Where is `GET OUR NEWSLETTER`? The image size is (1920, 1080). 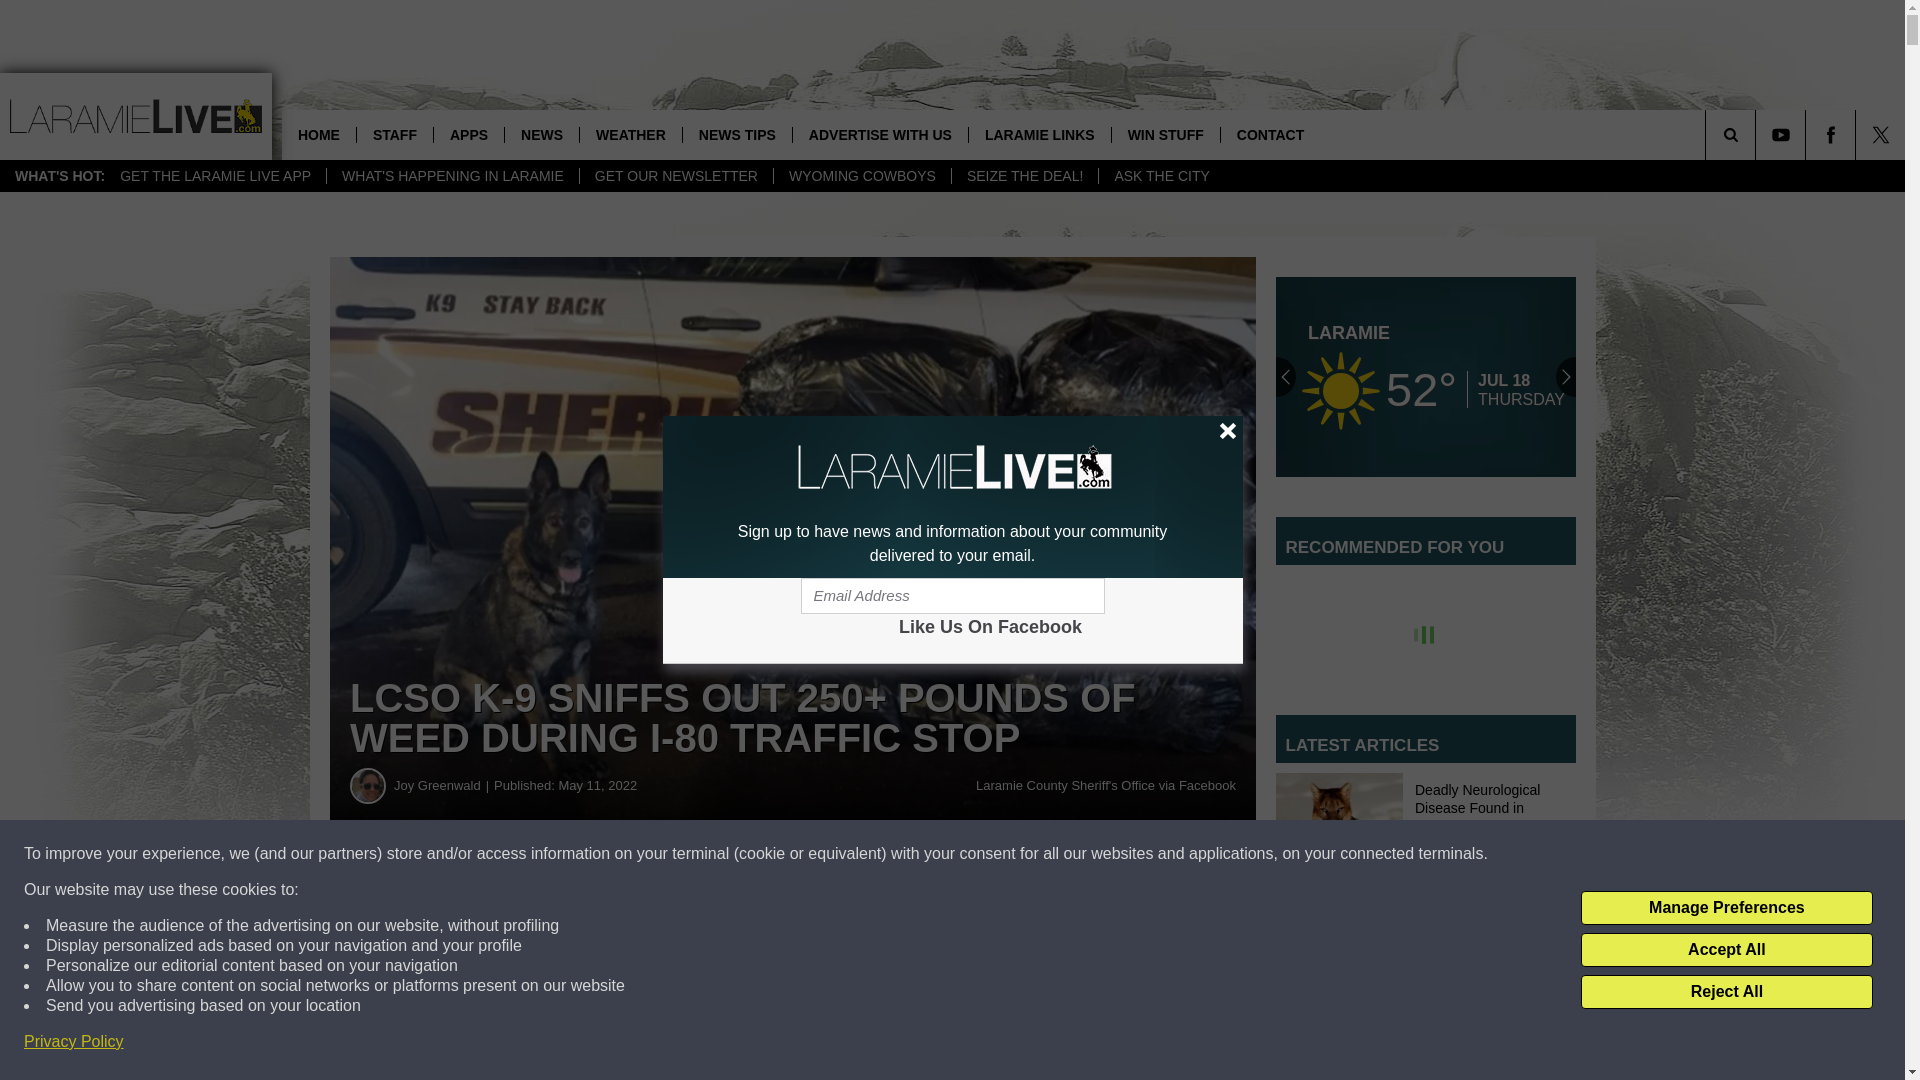
GET OUR NEWSLETTER is located at coordinates (676, 176).